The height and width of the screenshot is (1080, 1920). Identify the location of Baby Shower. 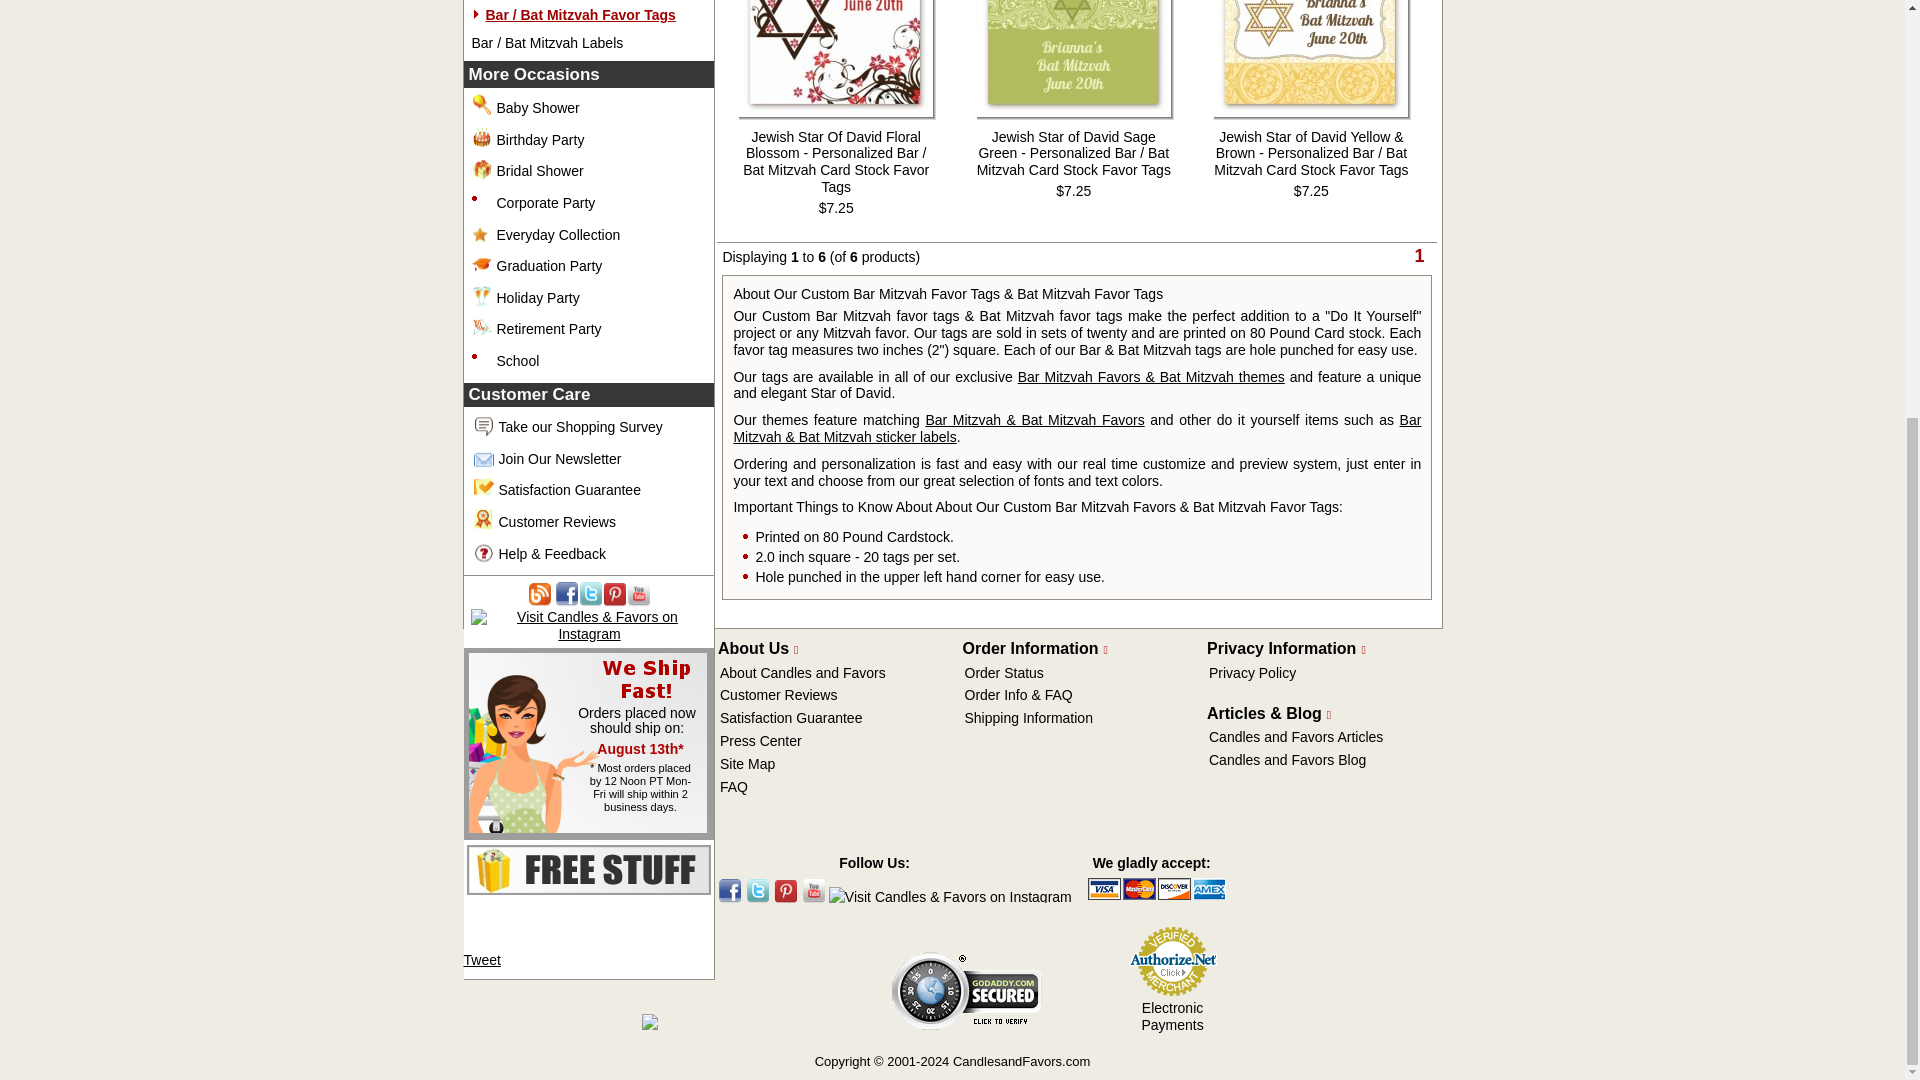
(537, 108).